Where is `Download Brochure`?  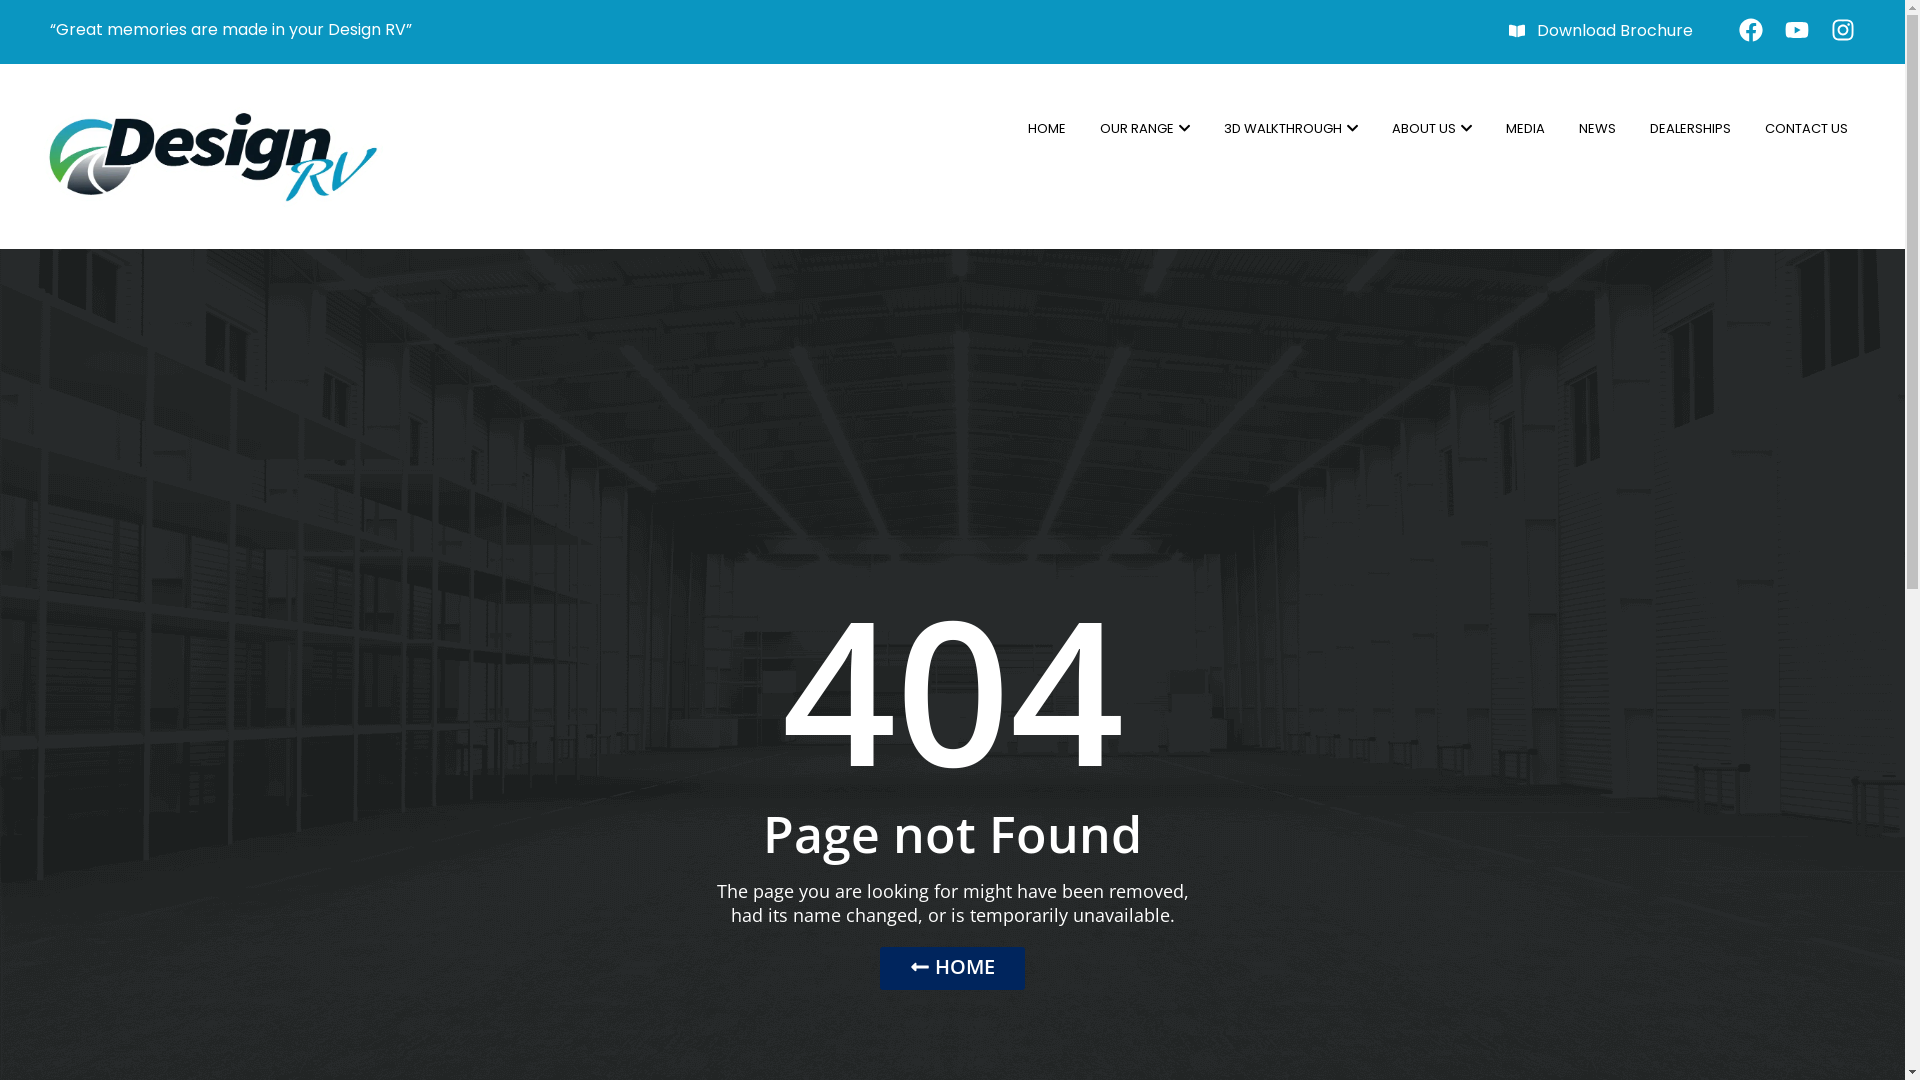 Download Brochure is located at coordinates (1601, 32).